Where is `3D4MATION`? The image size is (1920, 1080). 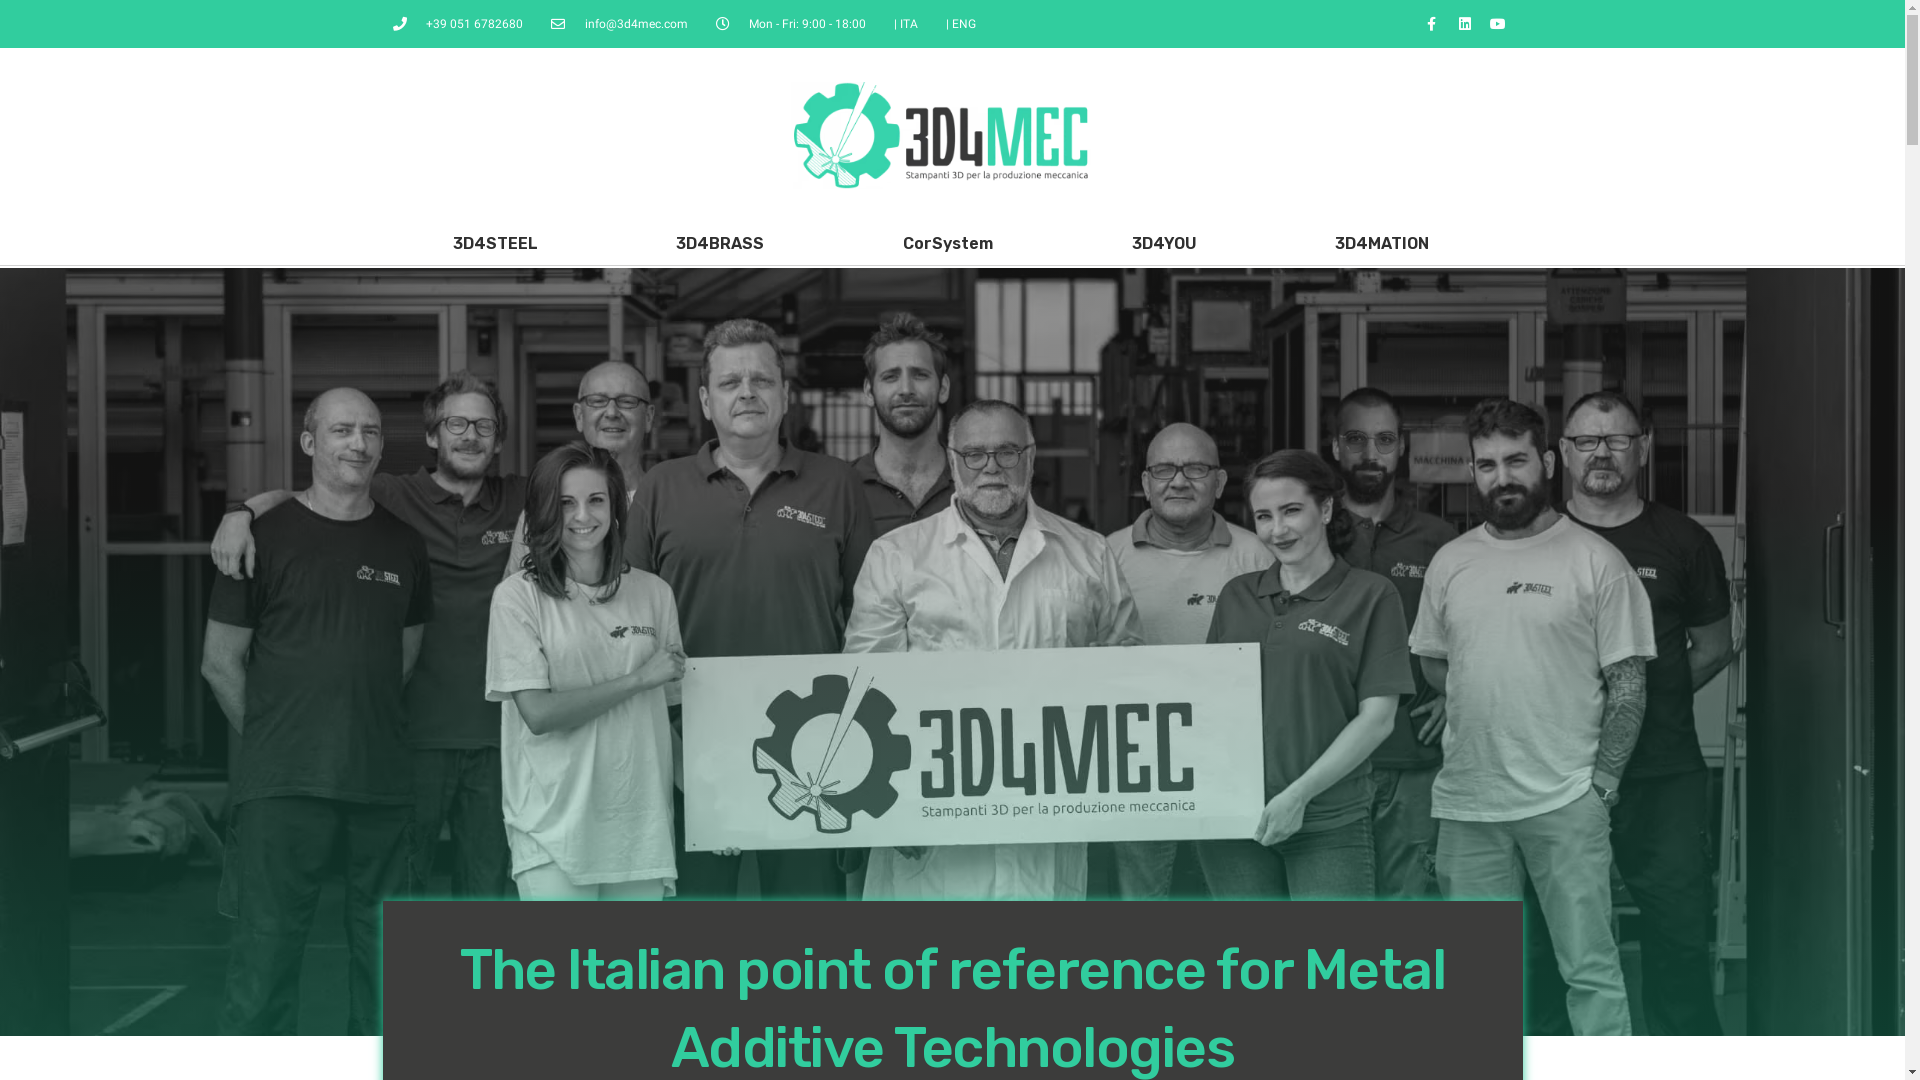 3D4MATION is located at coordinates (1382, 244).